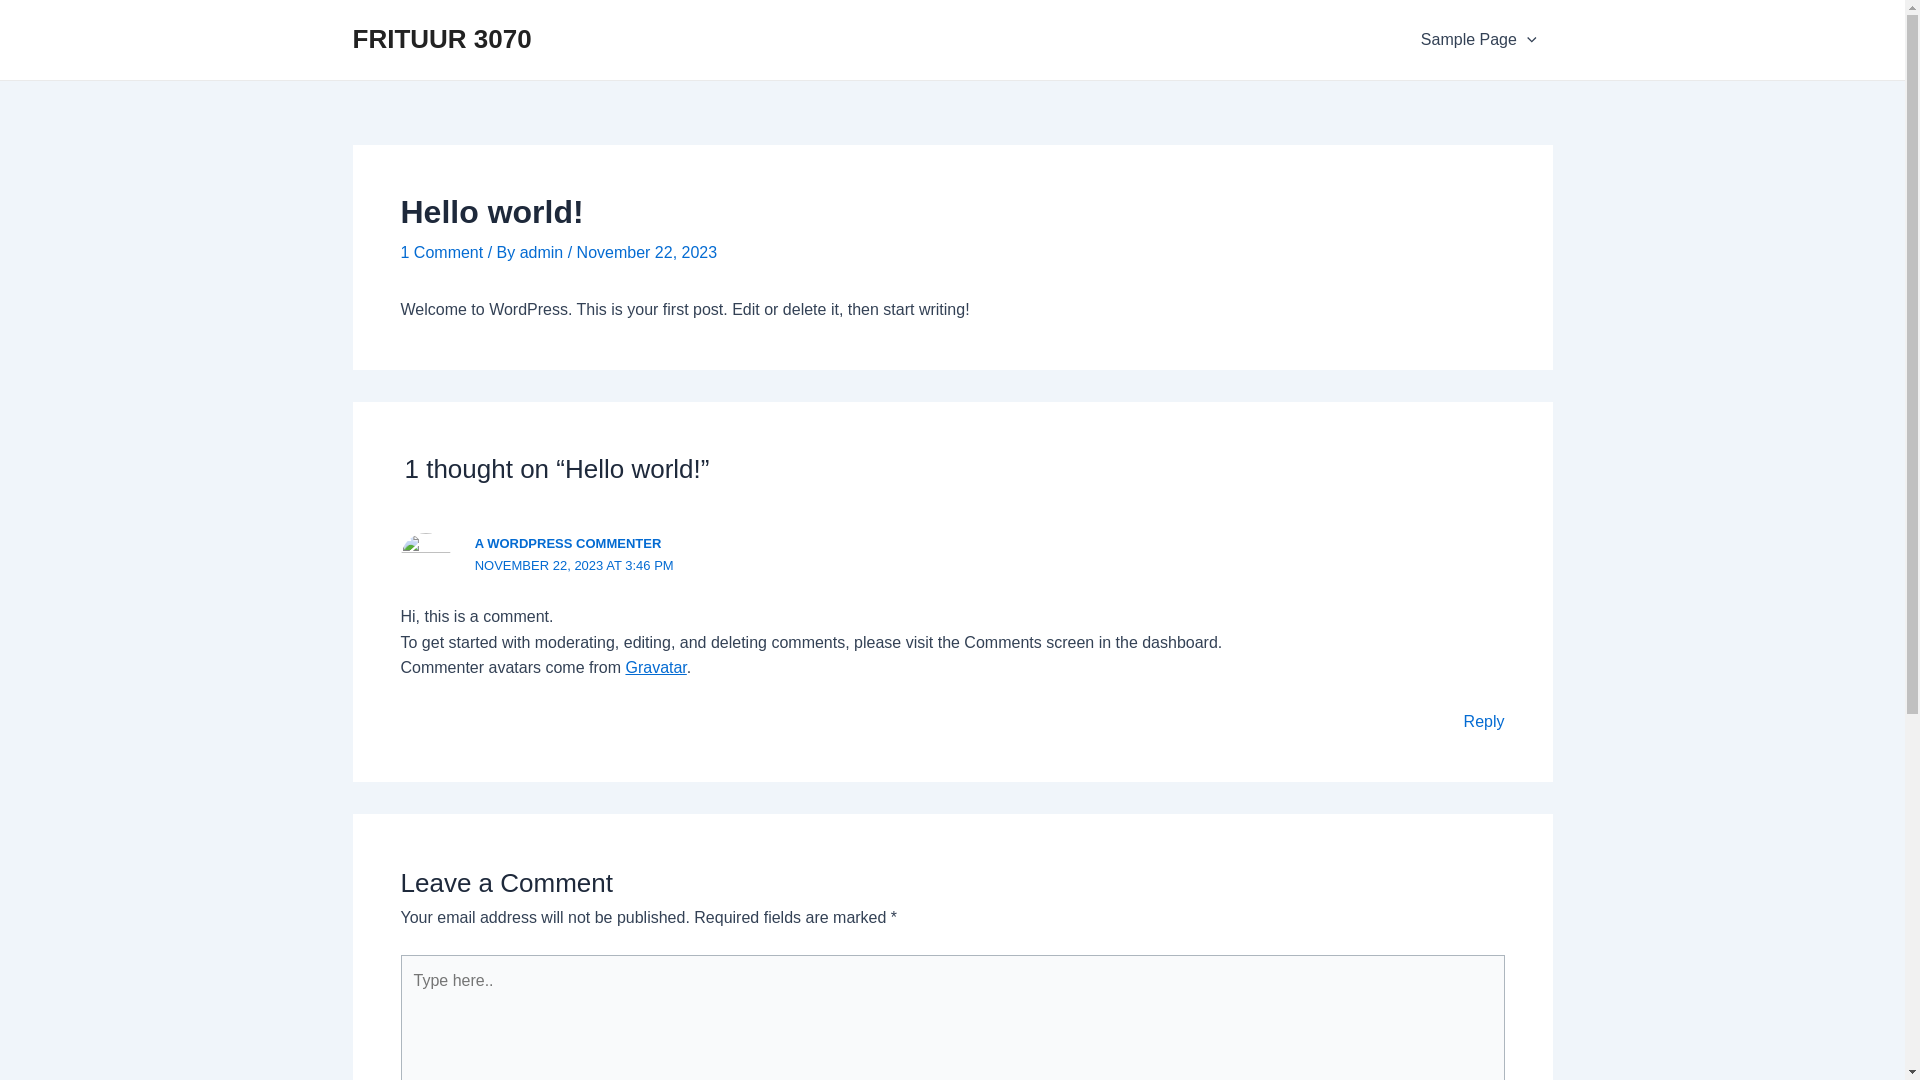  I want to click on NOVEMBER 22, 2023 AT 3:46 PM, so click(574, 566).